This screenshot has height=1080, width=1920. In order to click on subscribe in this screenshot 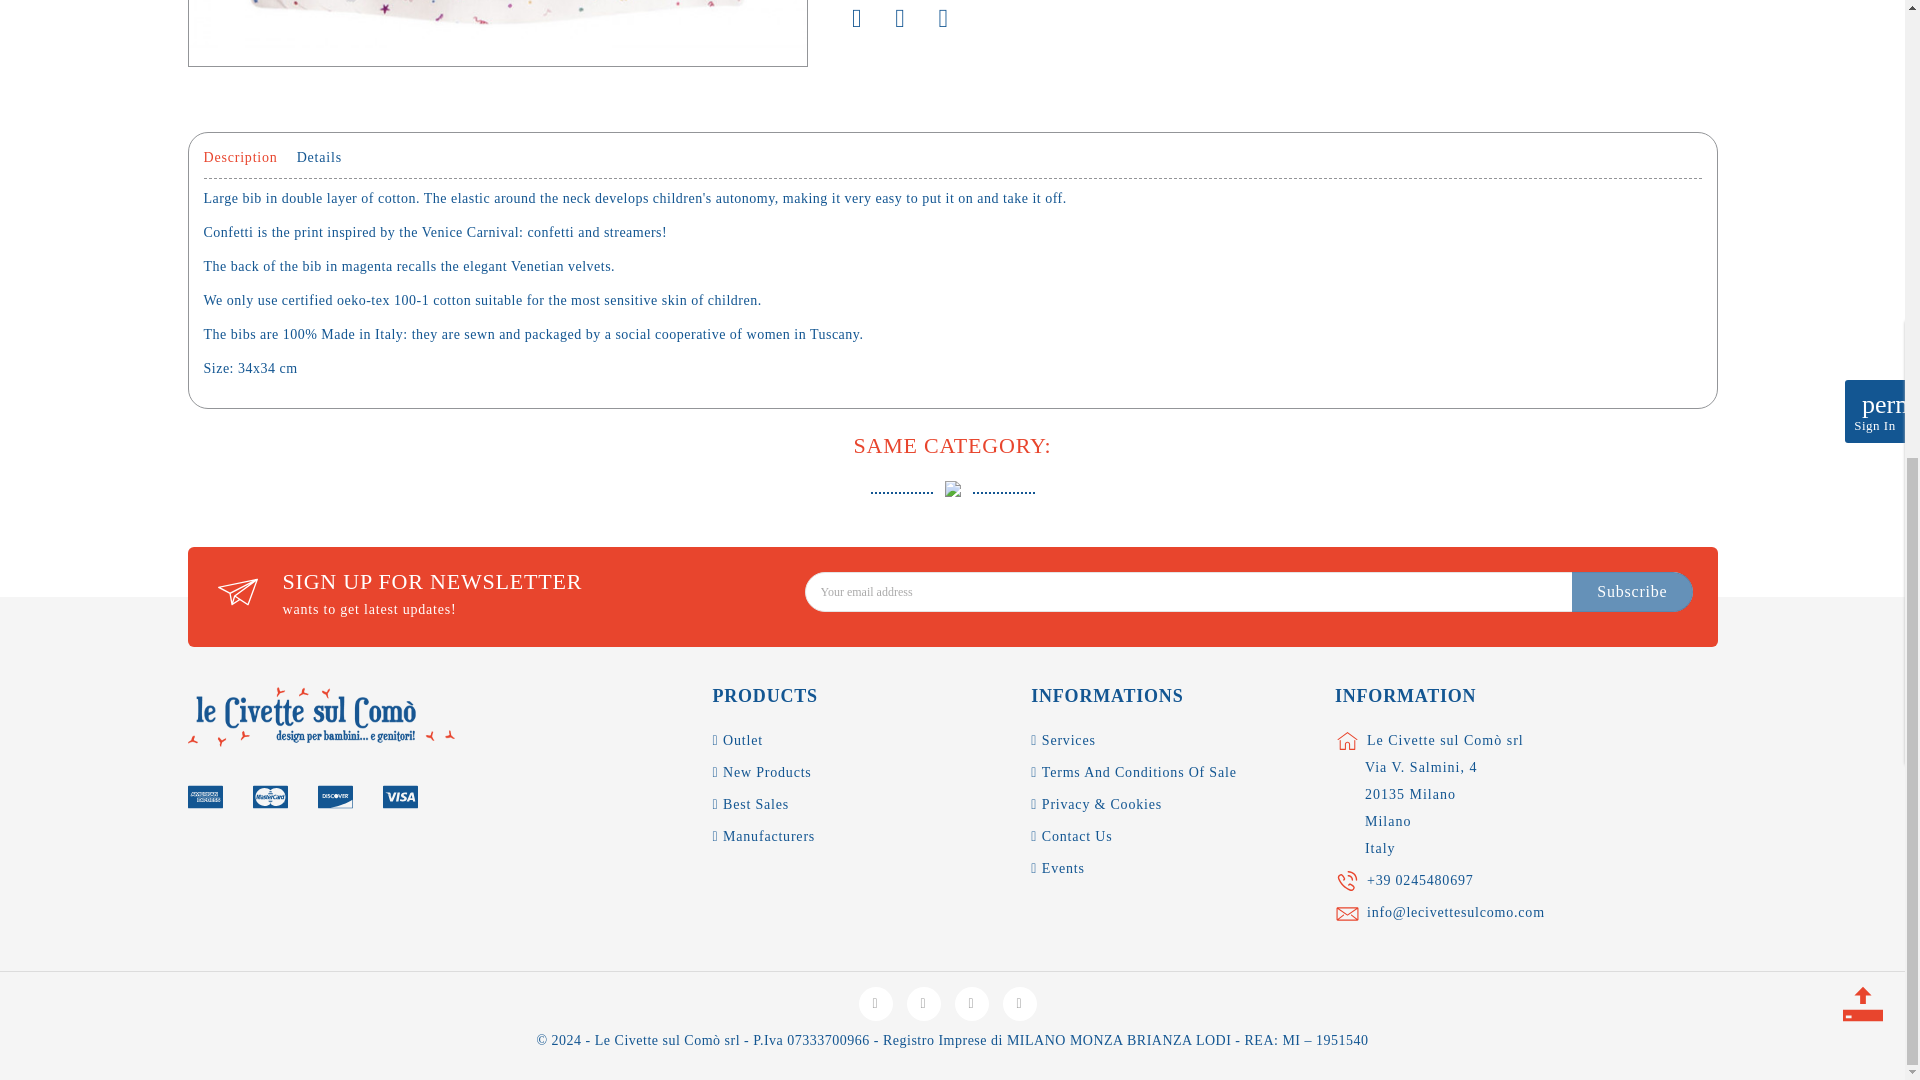, I will do `click(1632, 592)`.